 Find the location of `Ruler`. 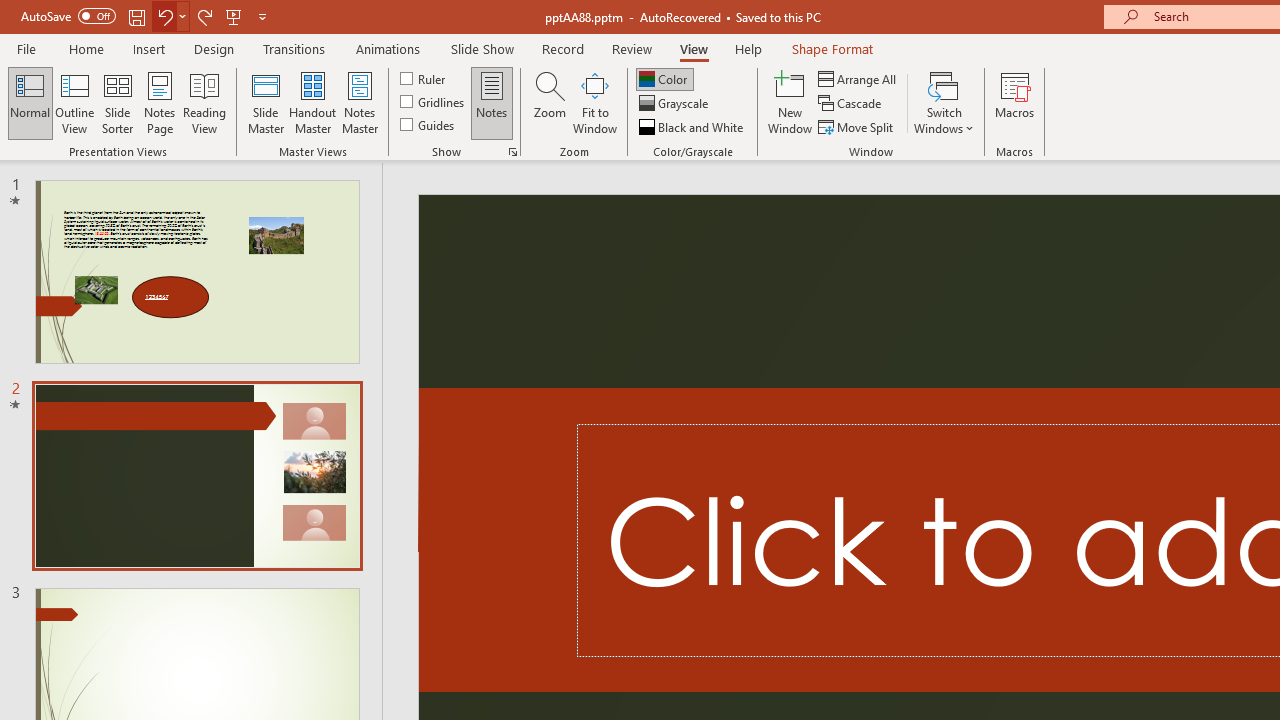

Ruler is located at coordinates (424, 78).